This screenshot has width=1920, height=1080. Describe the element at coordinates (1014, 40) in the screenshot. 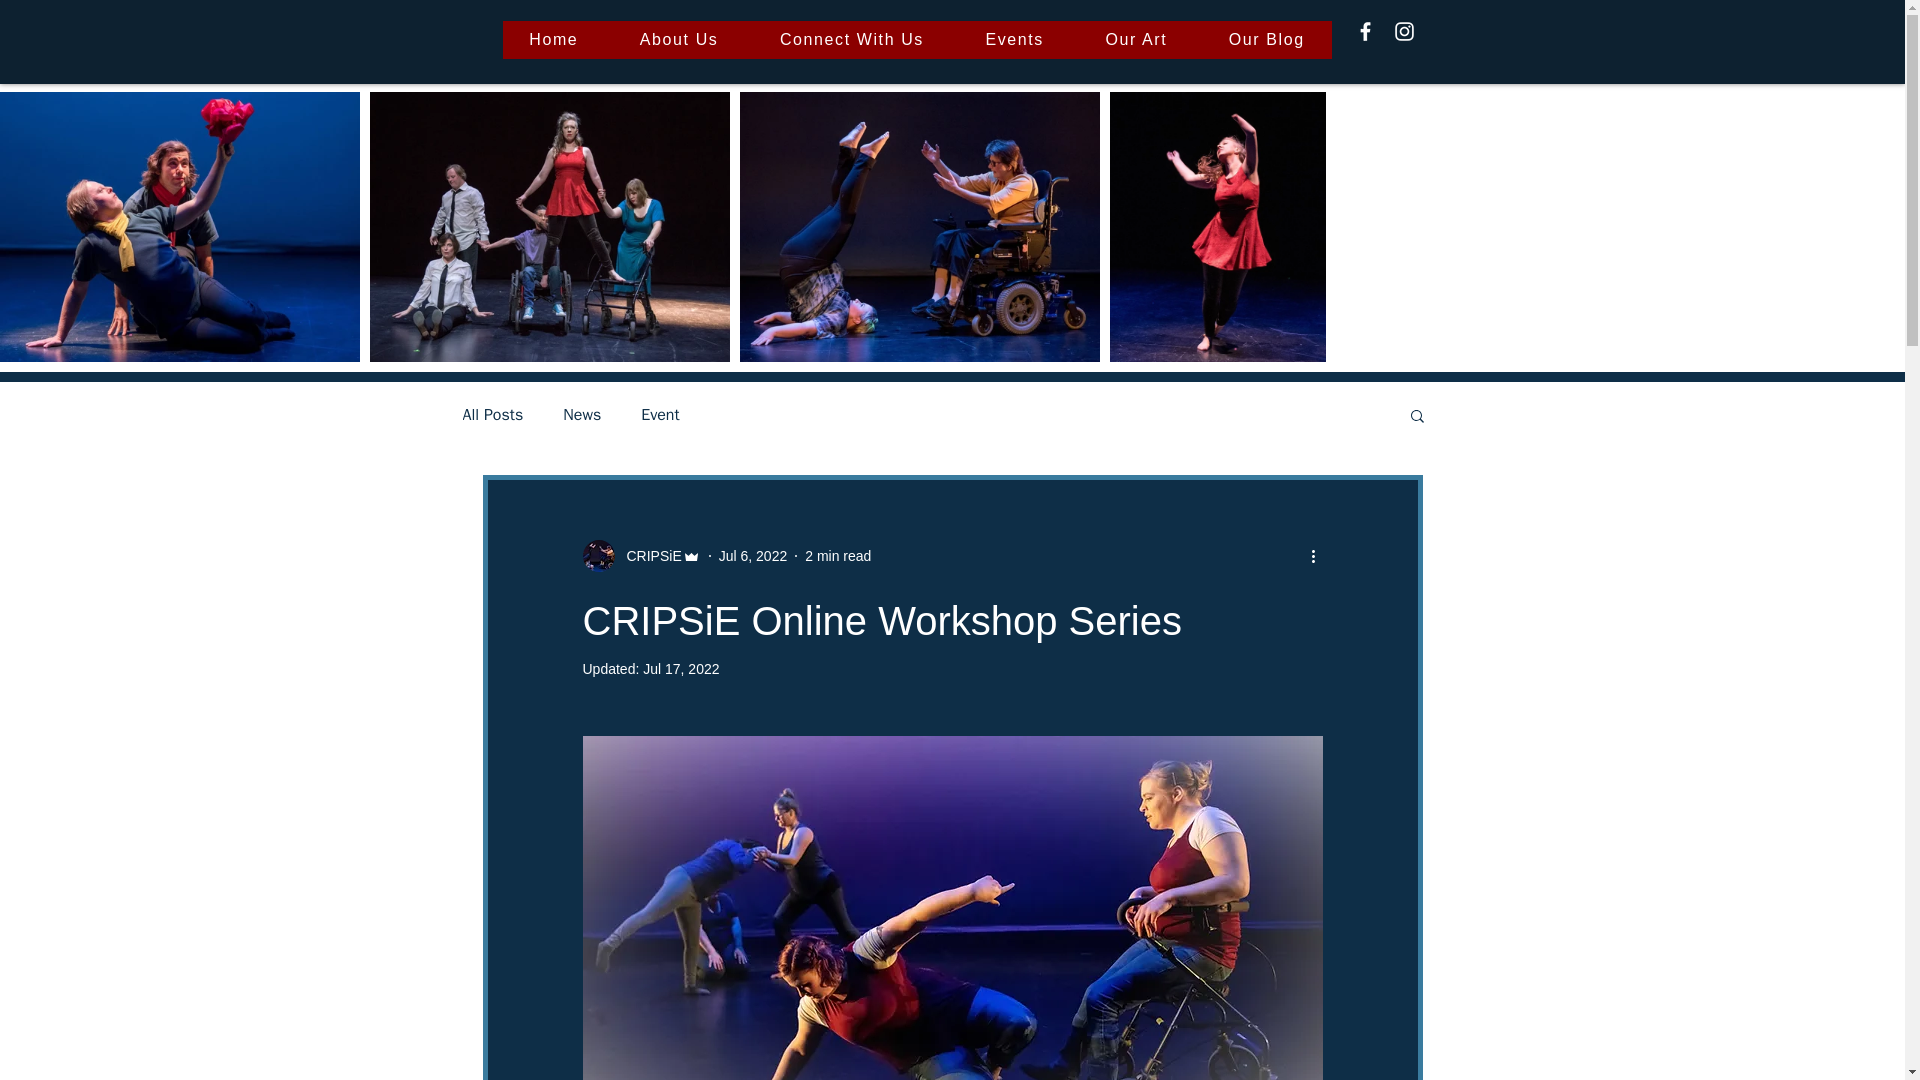

I see `Events` at that location.